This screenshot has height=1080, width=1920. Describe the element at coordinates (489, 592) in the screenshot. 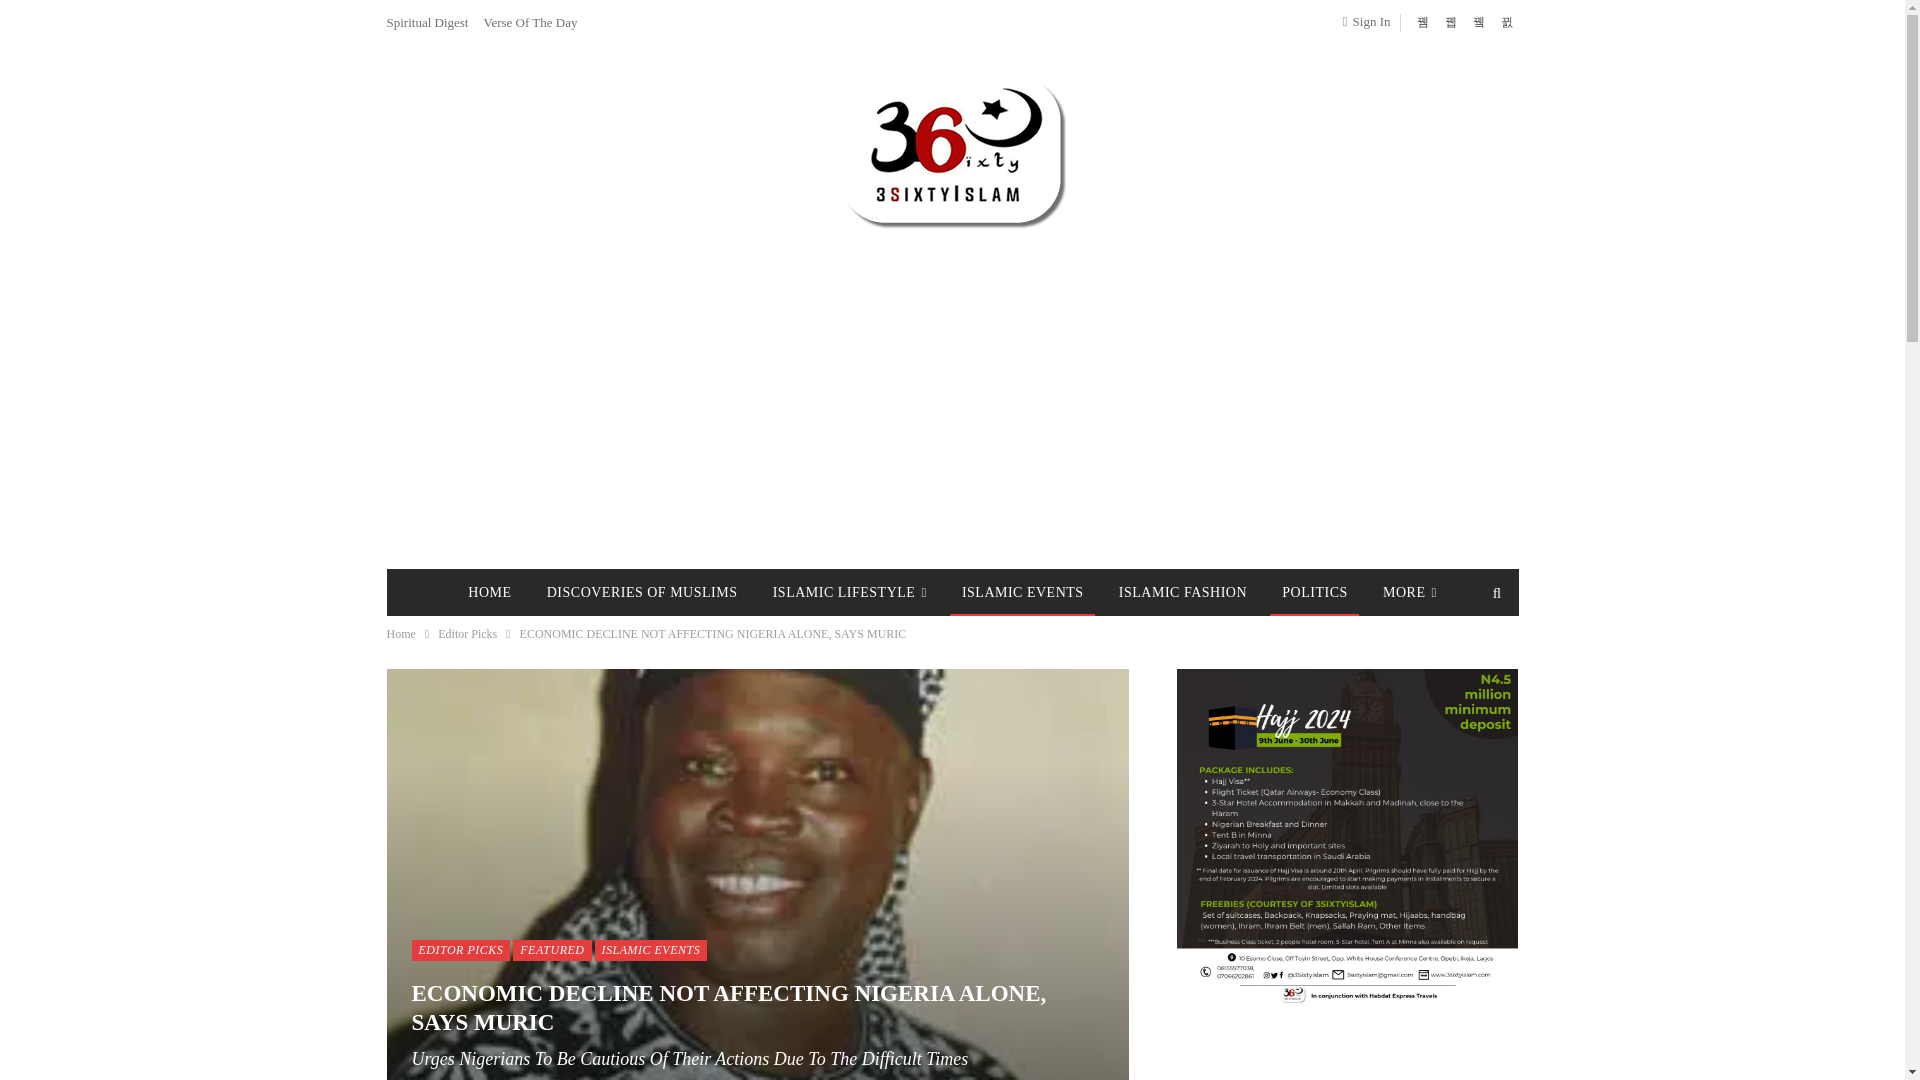

I see `HOME` at that location.